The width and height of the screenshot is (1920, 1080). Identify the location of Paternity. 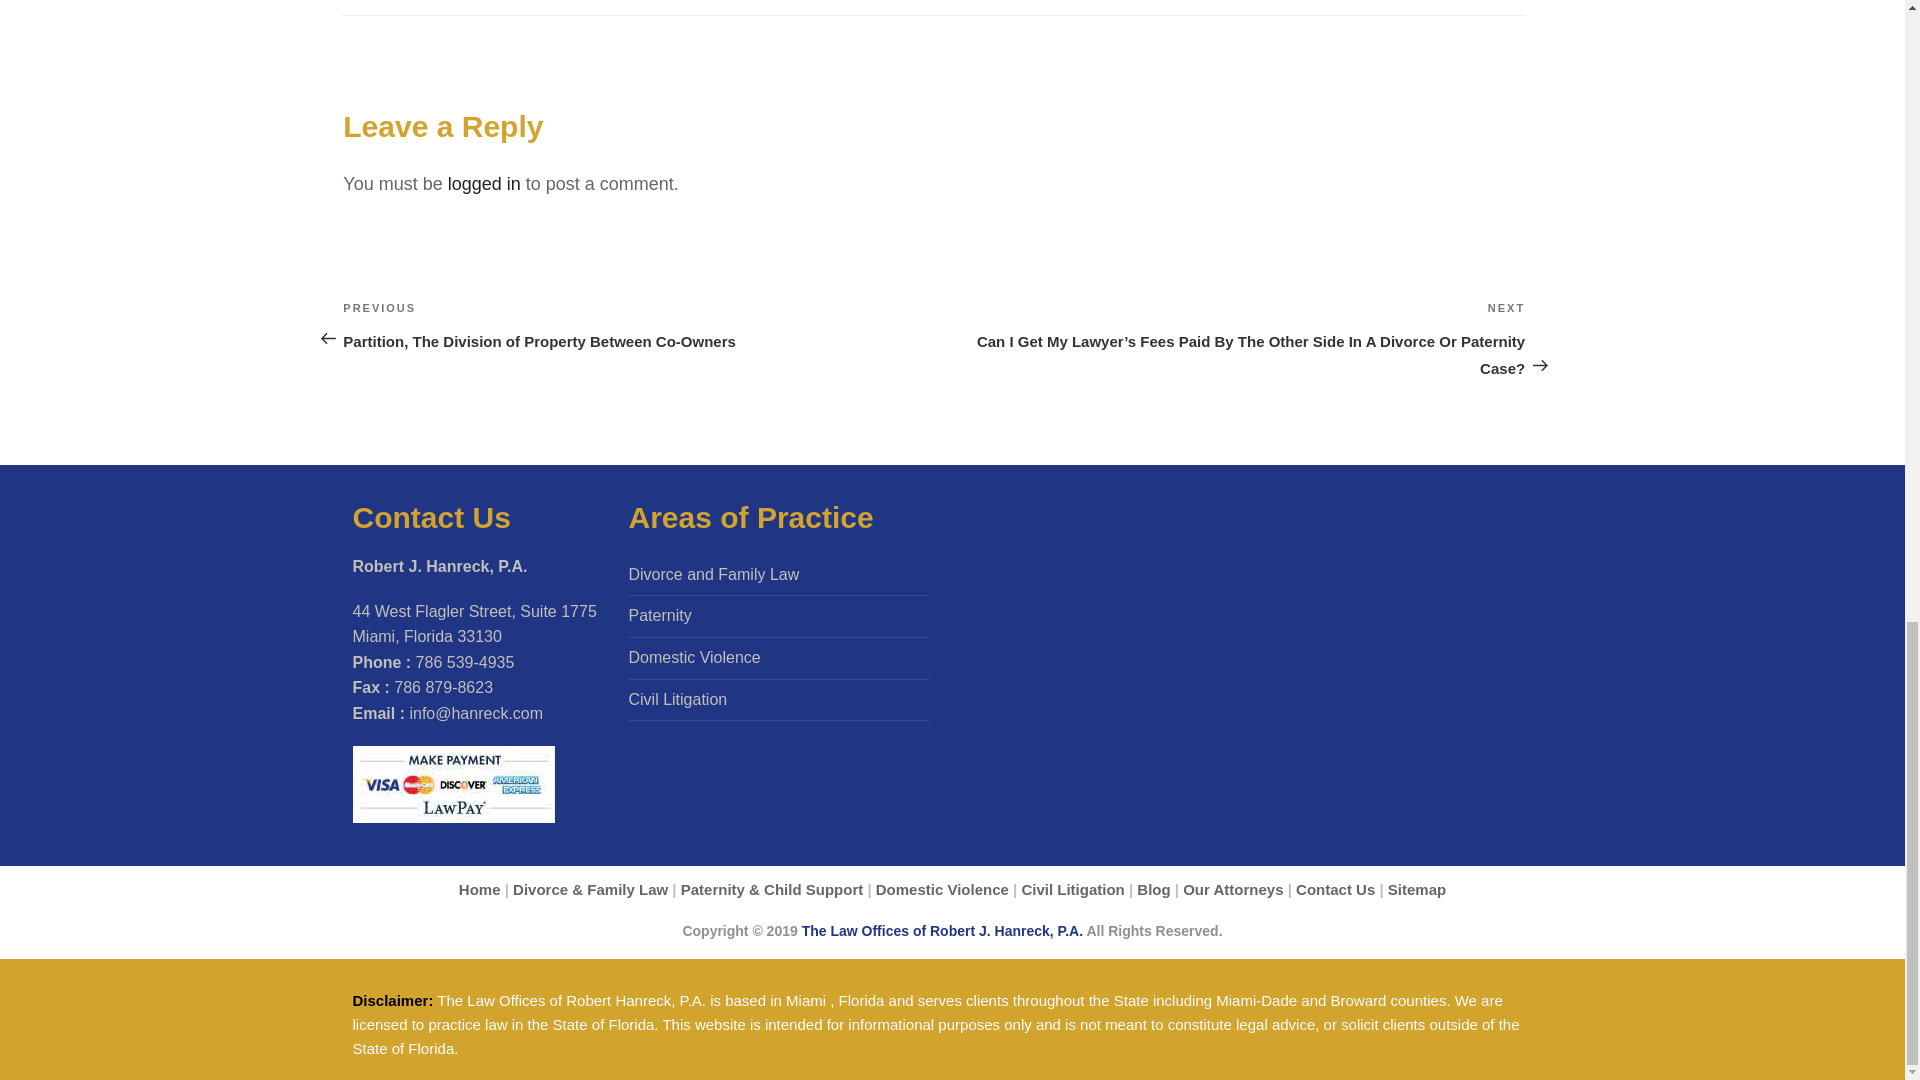
(659, 615).